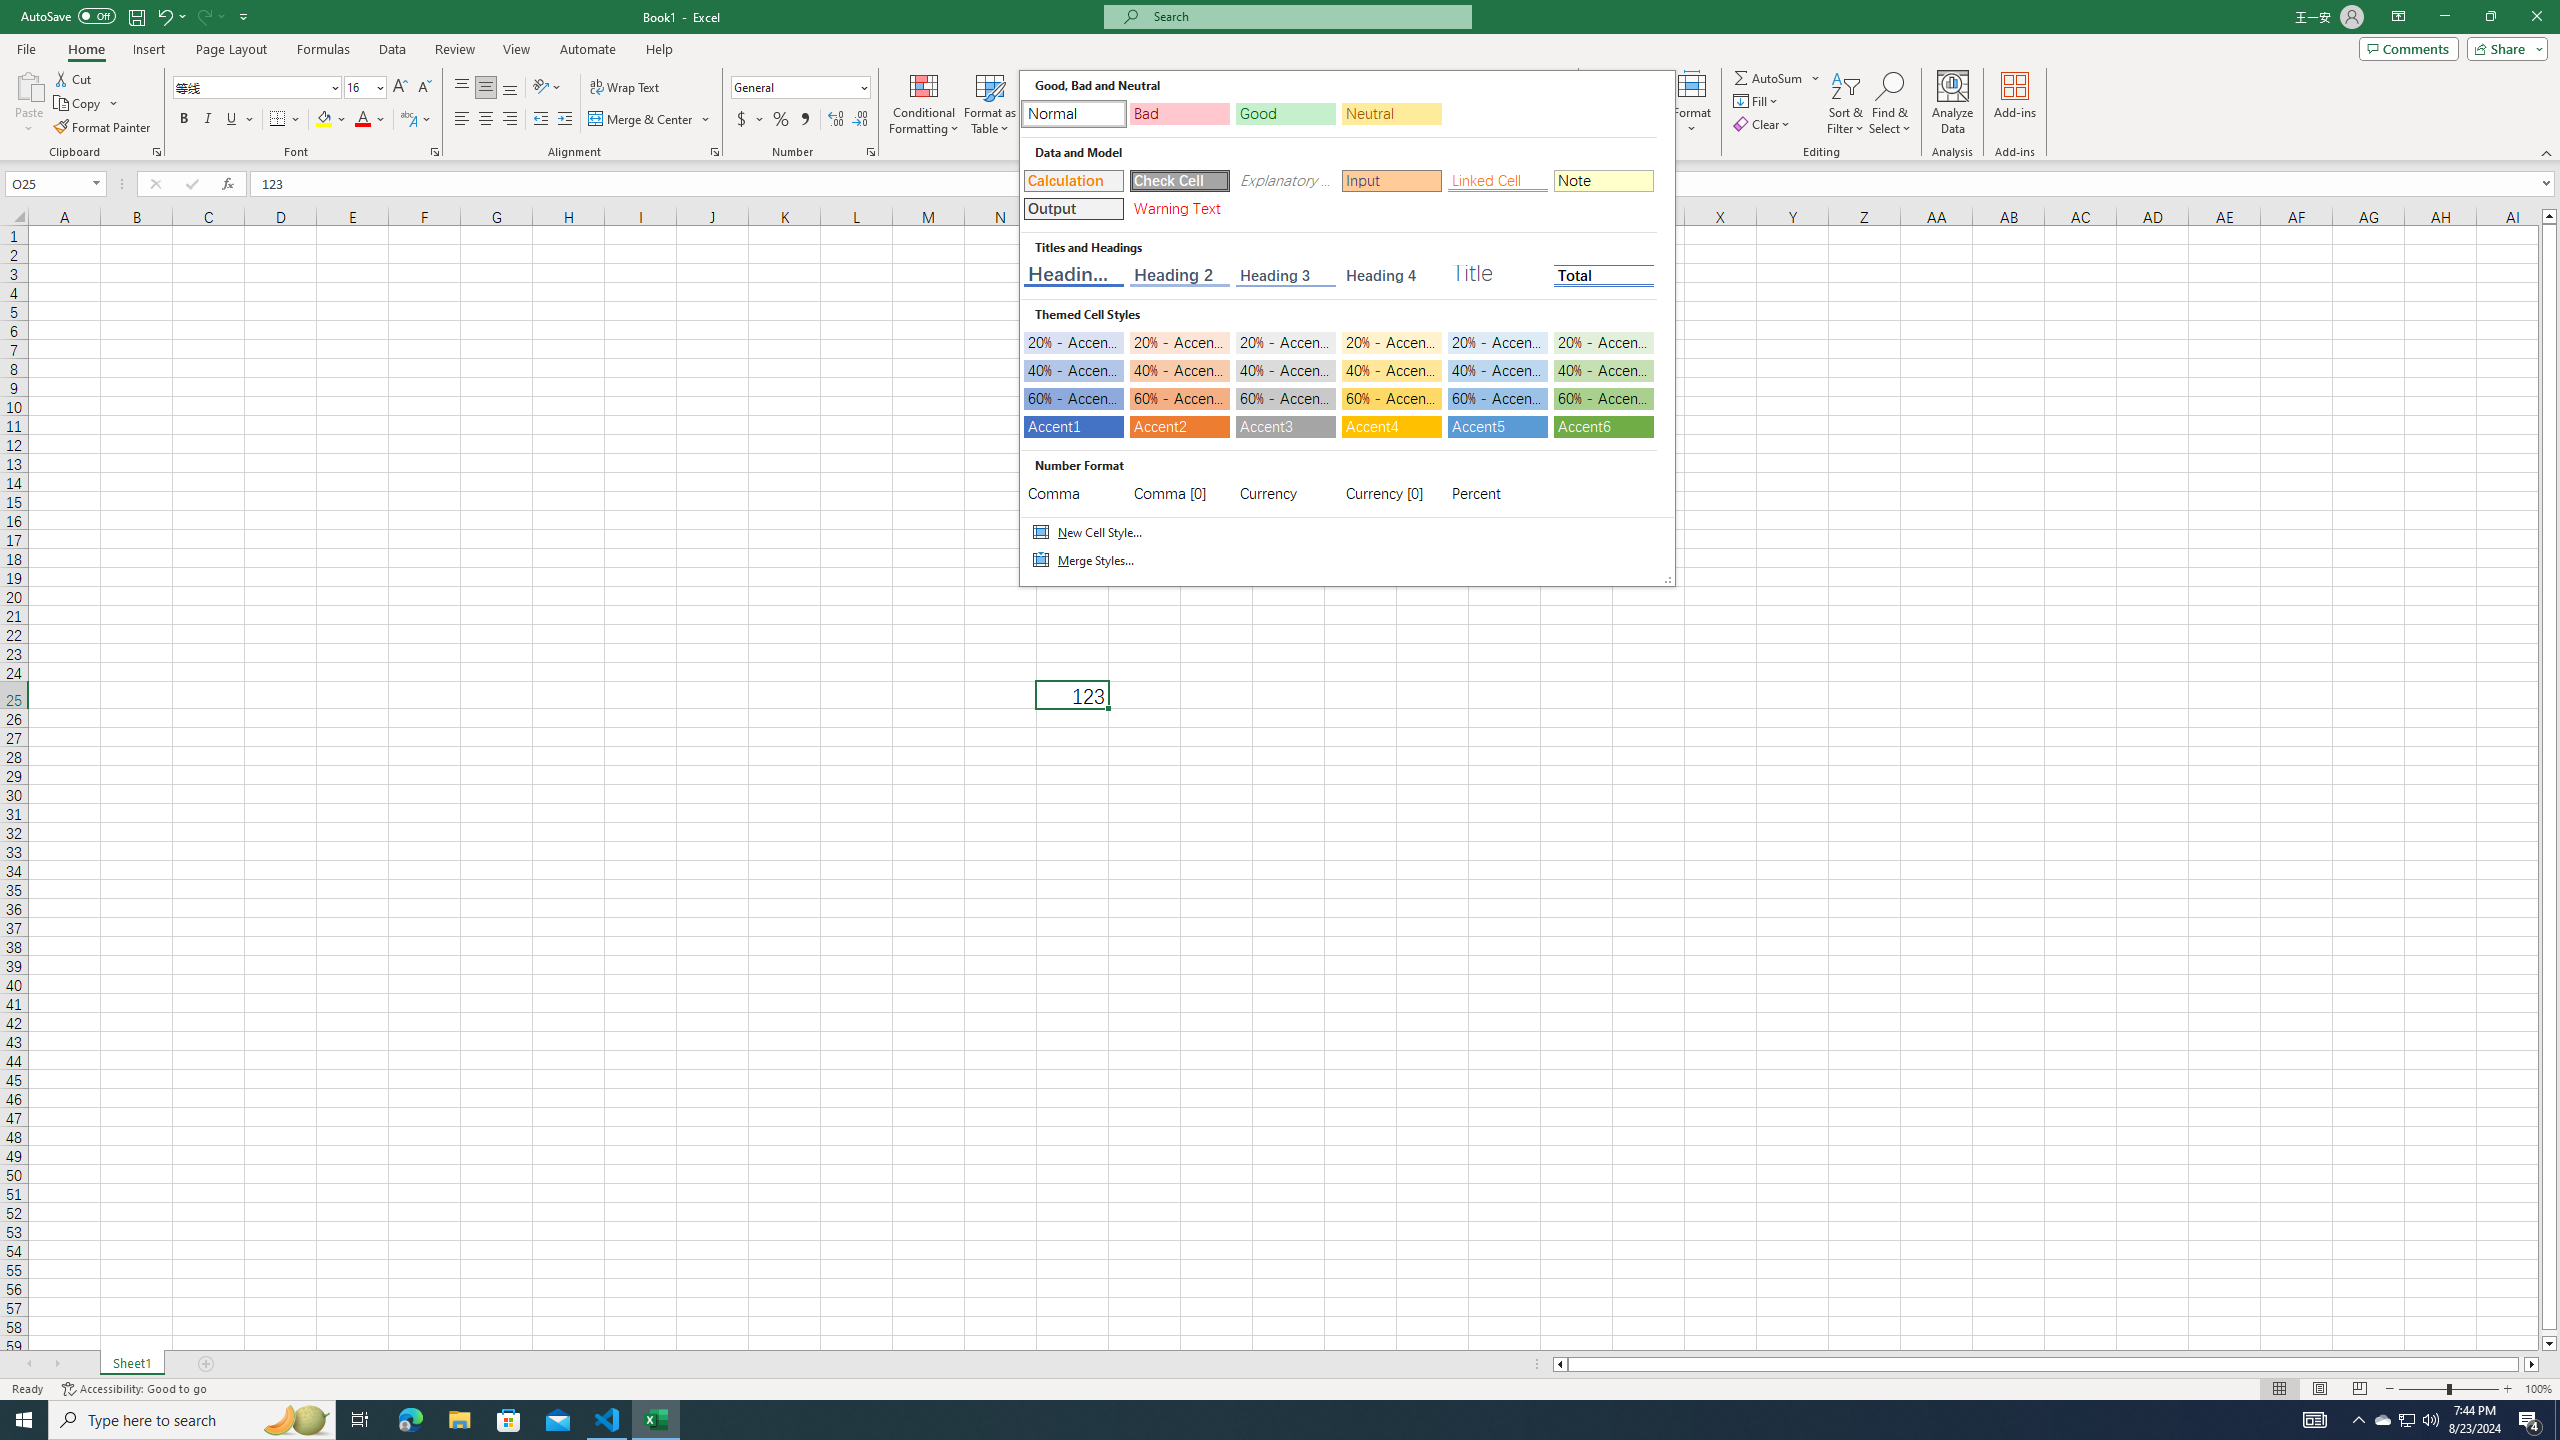 The image size is (2560, 1440). I want to click on Top Align, so click(462, 88).